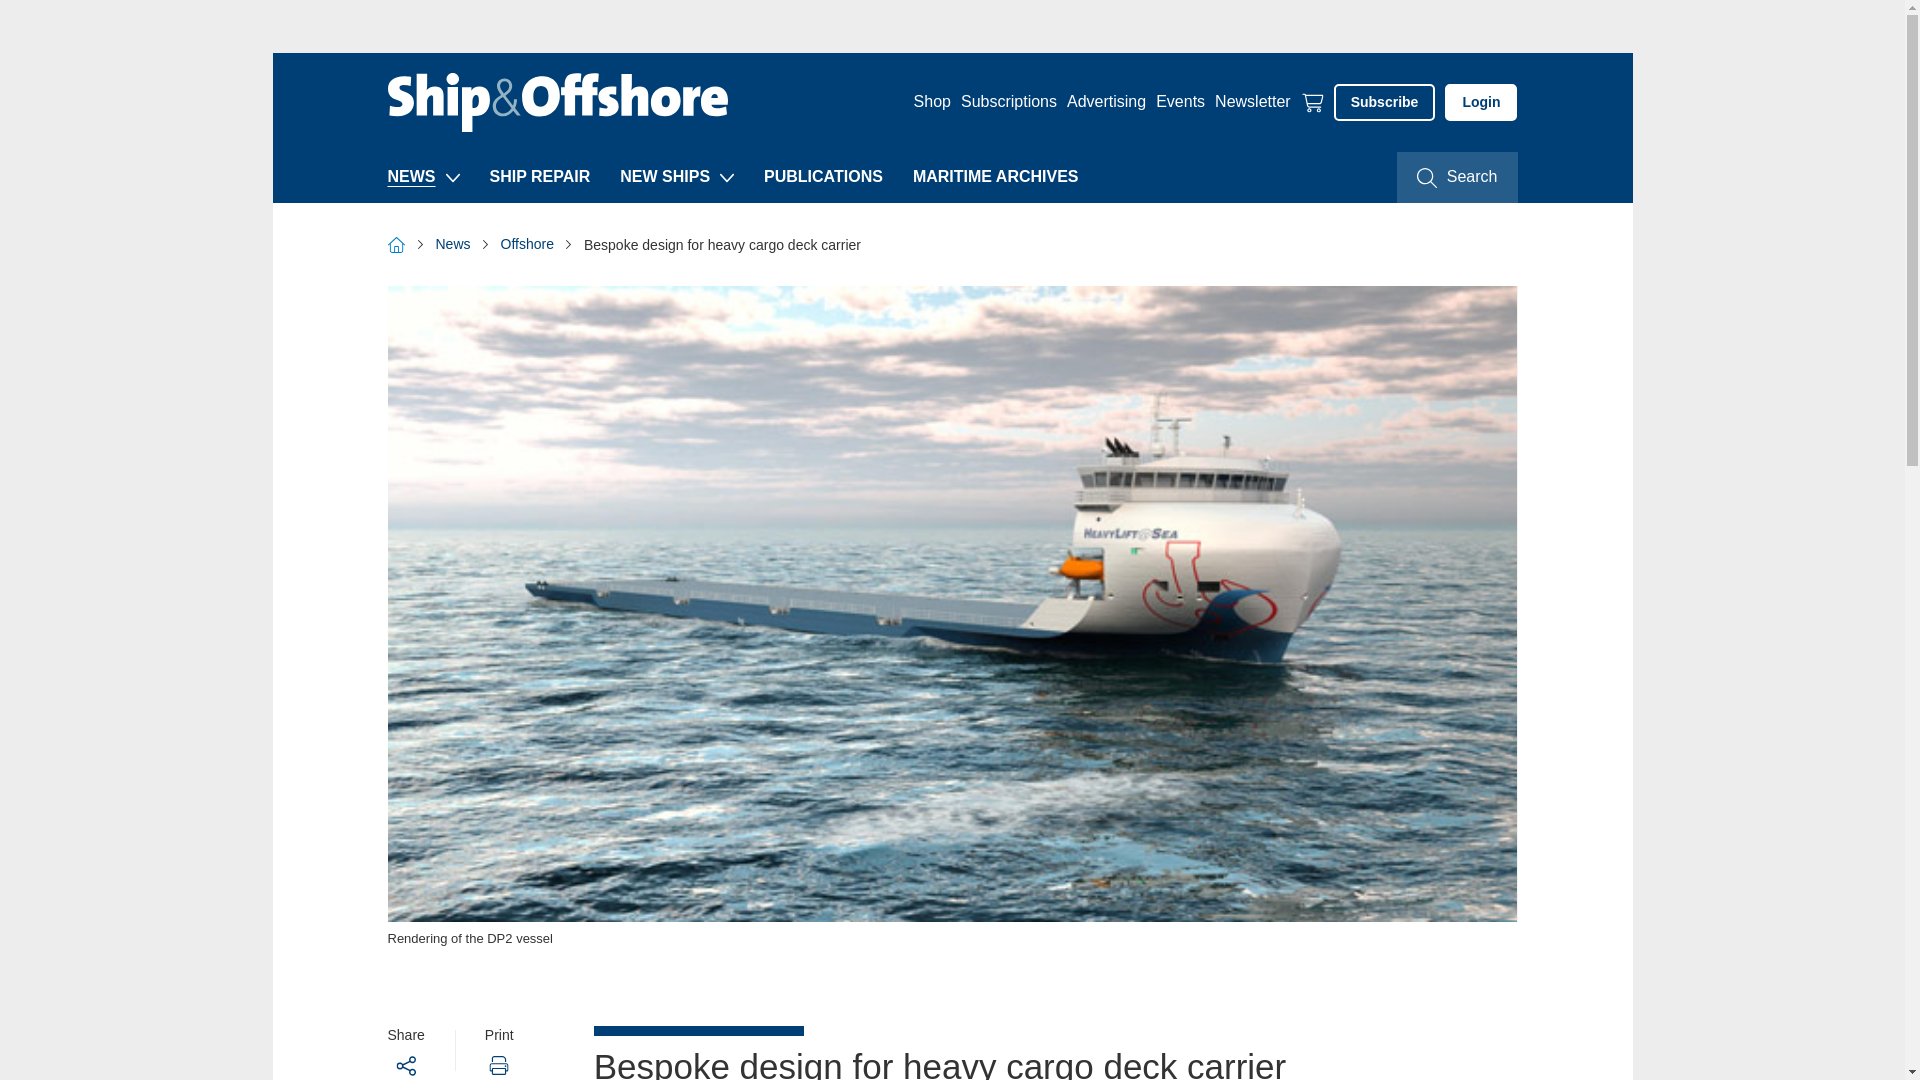  What do you see at coordinates (996, 176) in the screenshot?
I see `MARITIME ARCHIVES` at bounding box center [996, 176].